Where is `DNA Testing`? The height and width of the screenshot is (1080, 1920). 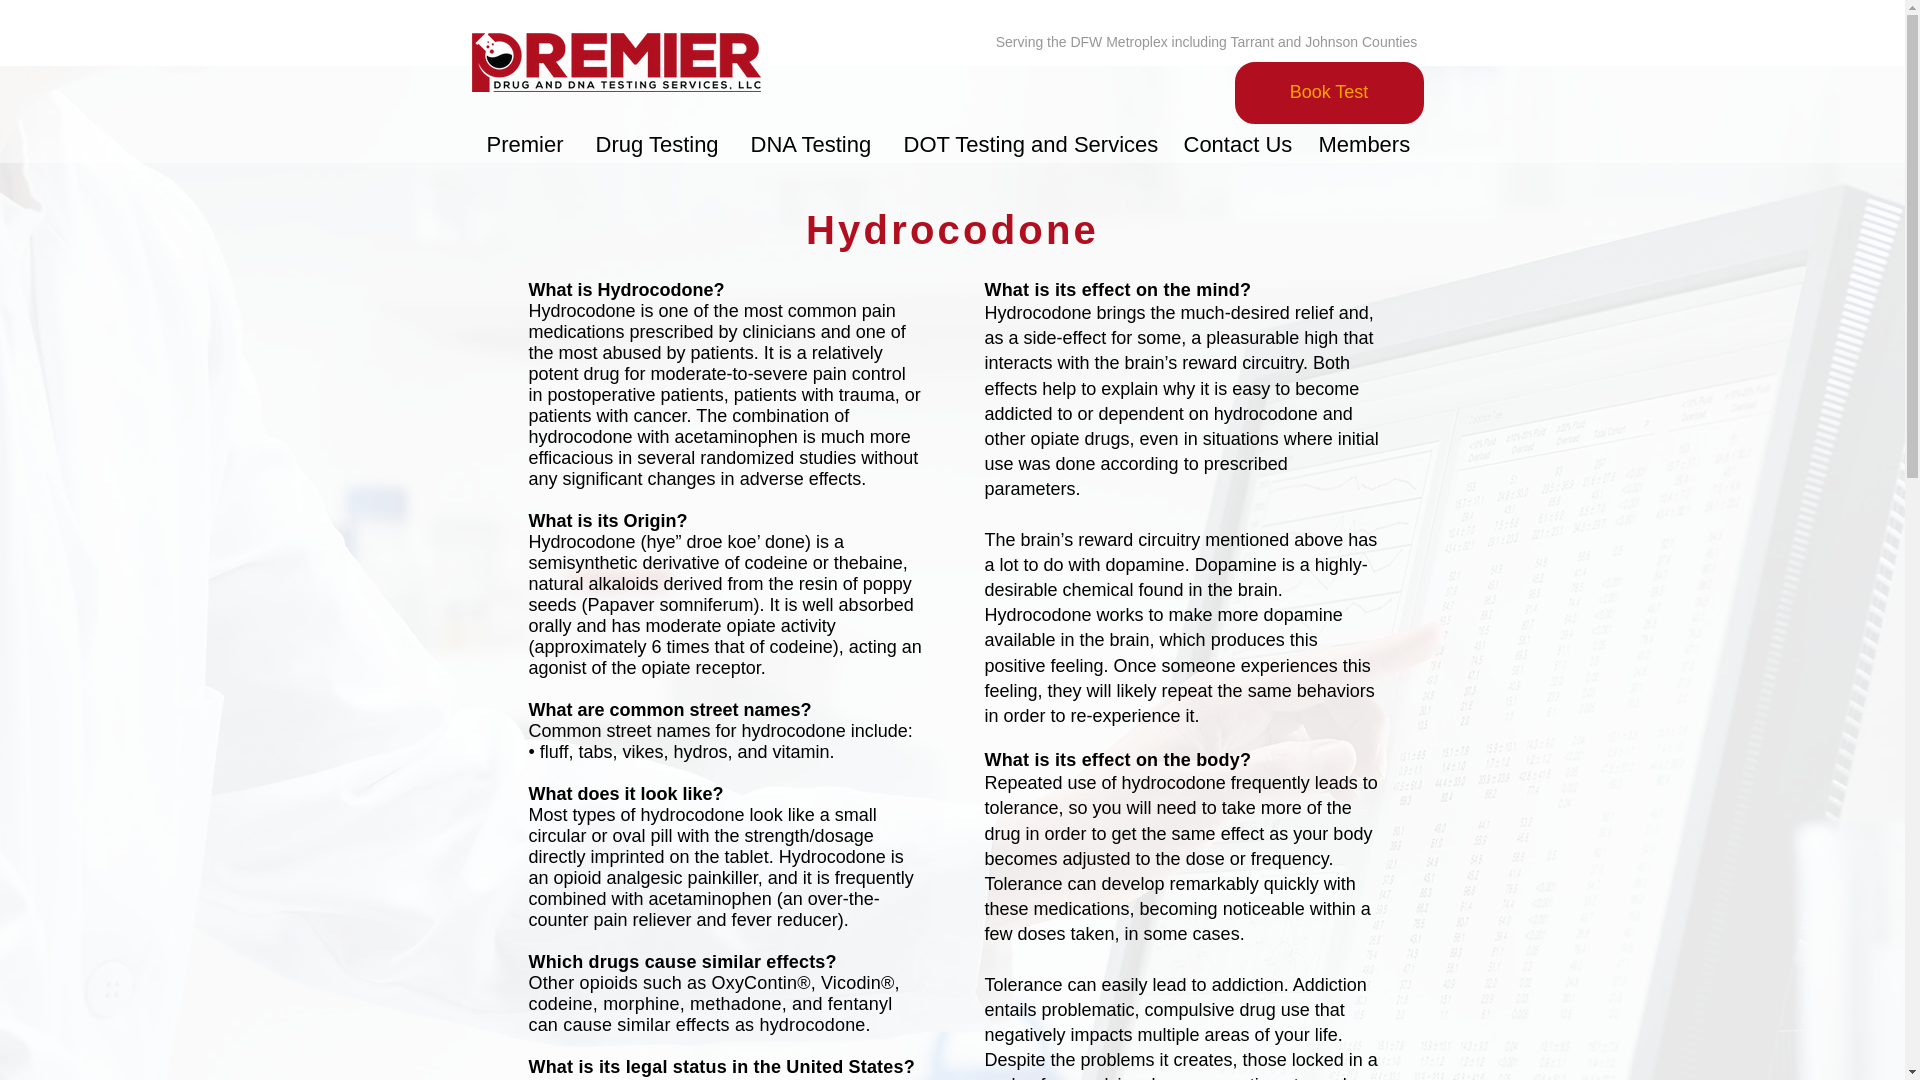
DNA Testing is located at coordinates (812, 142).